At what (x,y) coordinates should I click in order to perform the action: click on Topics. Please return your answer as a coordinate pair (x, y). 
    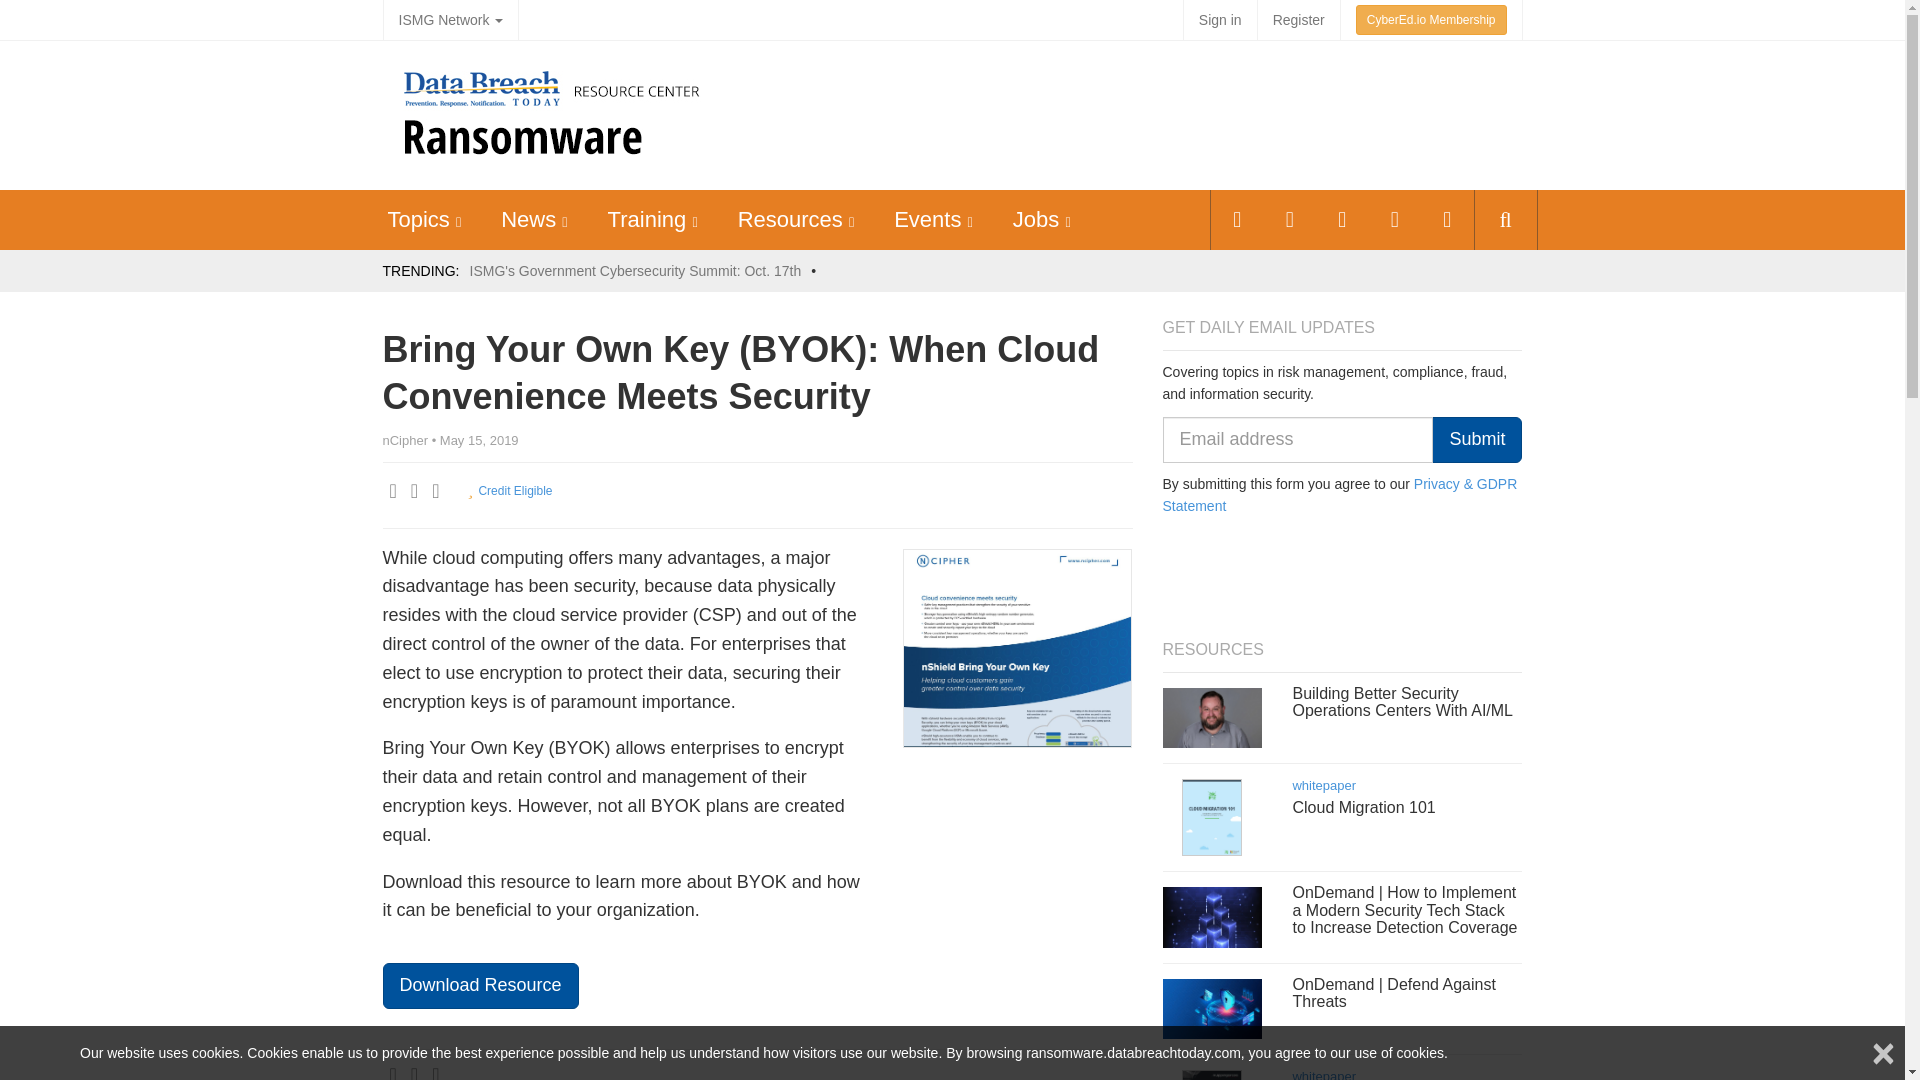
    Looking at the image, I should click on (418, 220).